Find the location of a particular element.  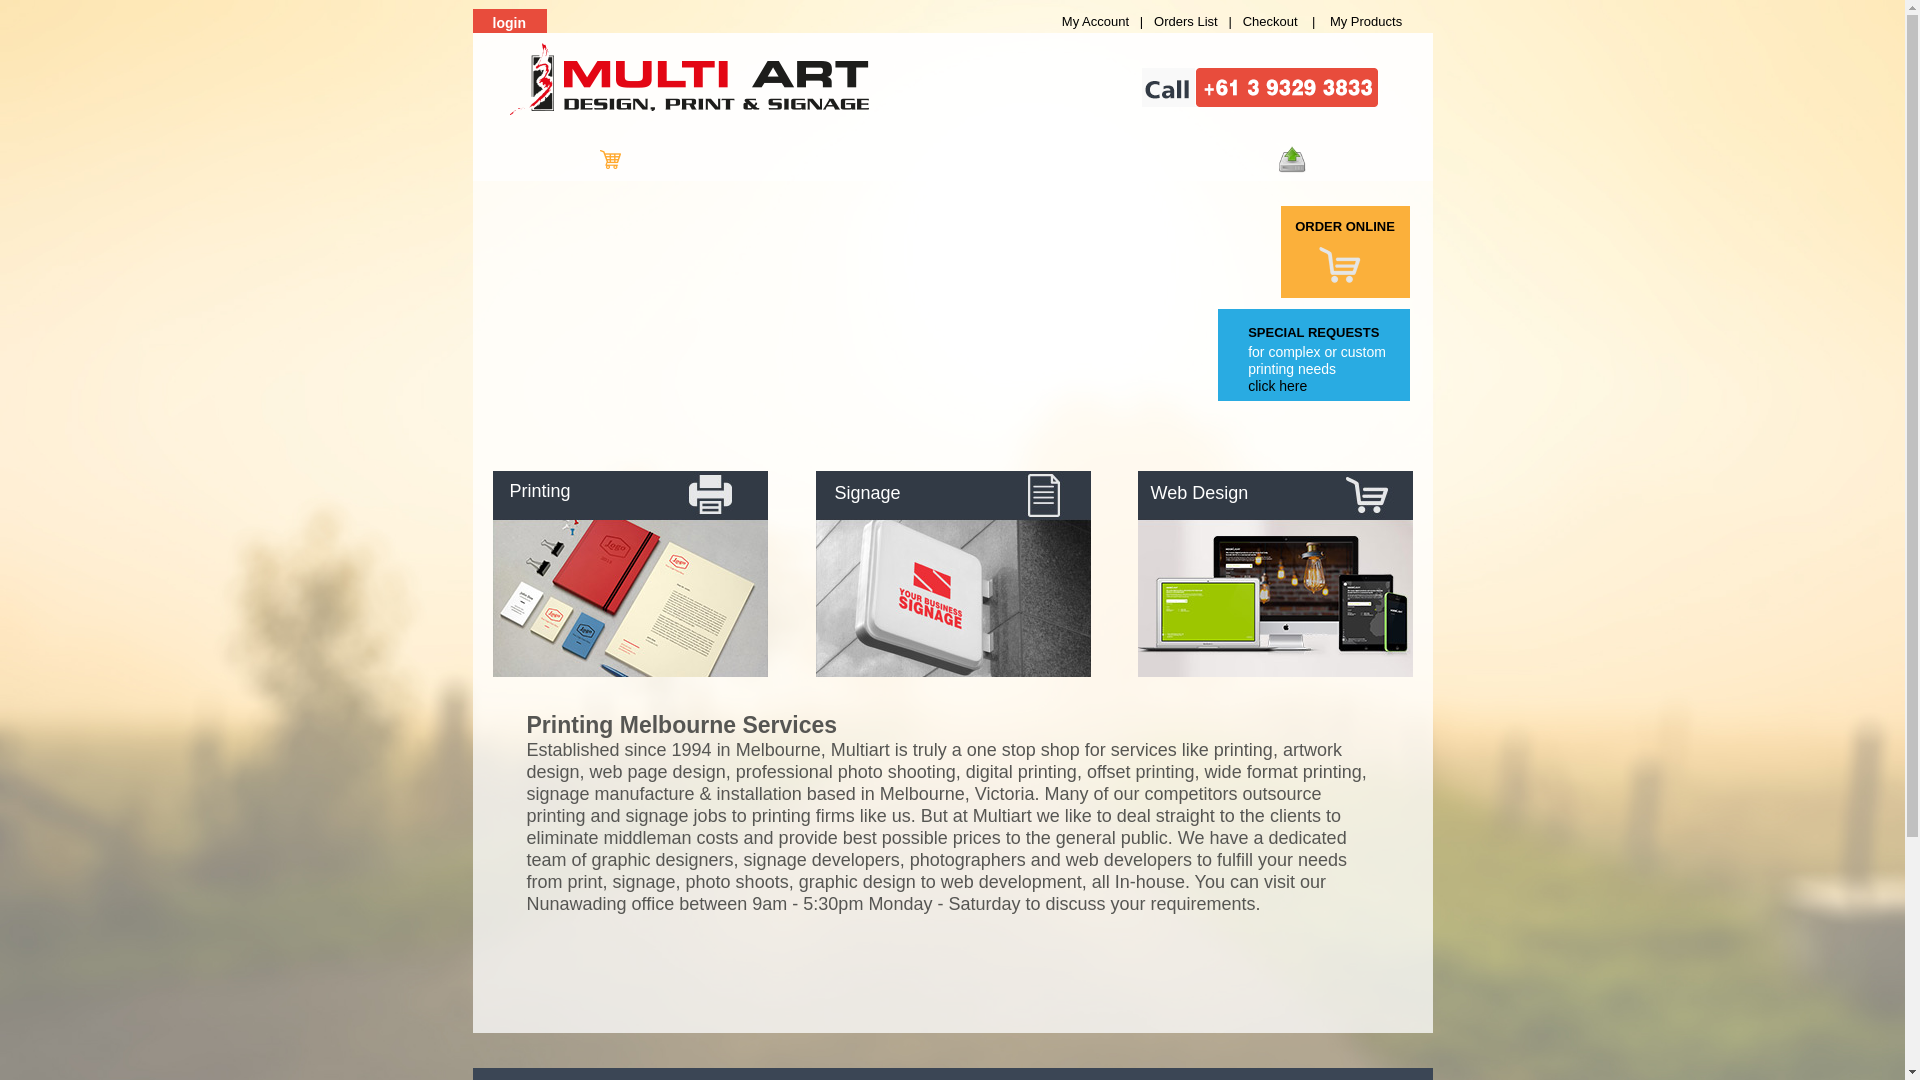

Orders List is located at coordinates (1188, 22).